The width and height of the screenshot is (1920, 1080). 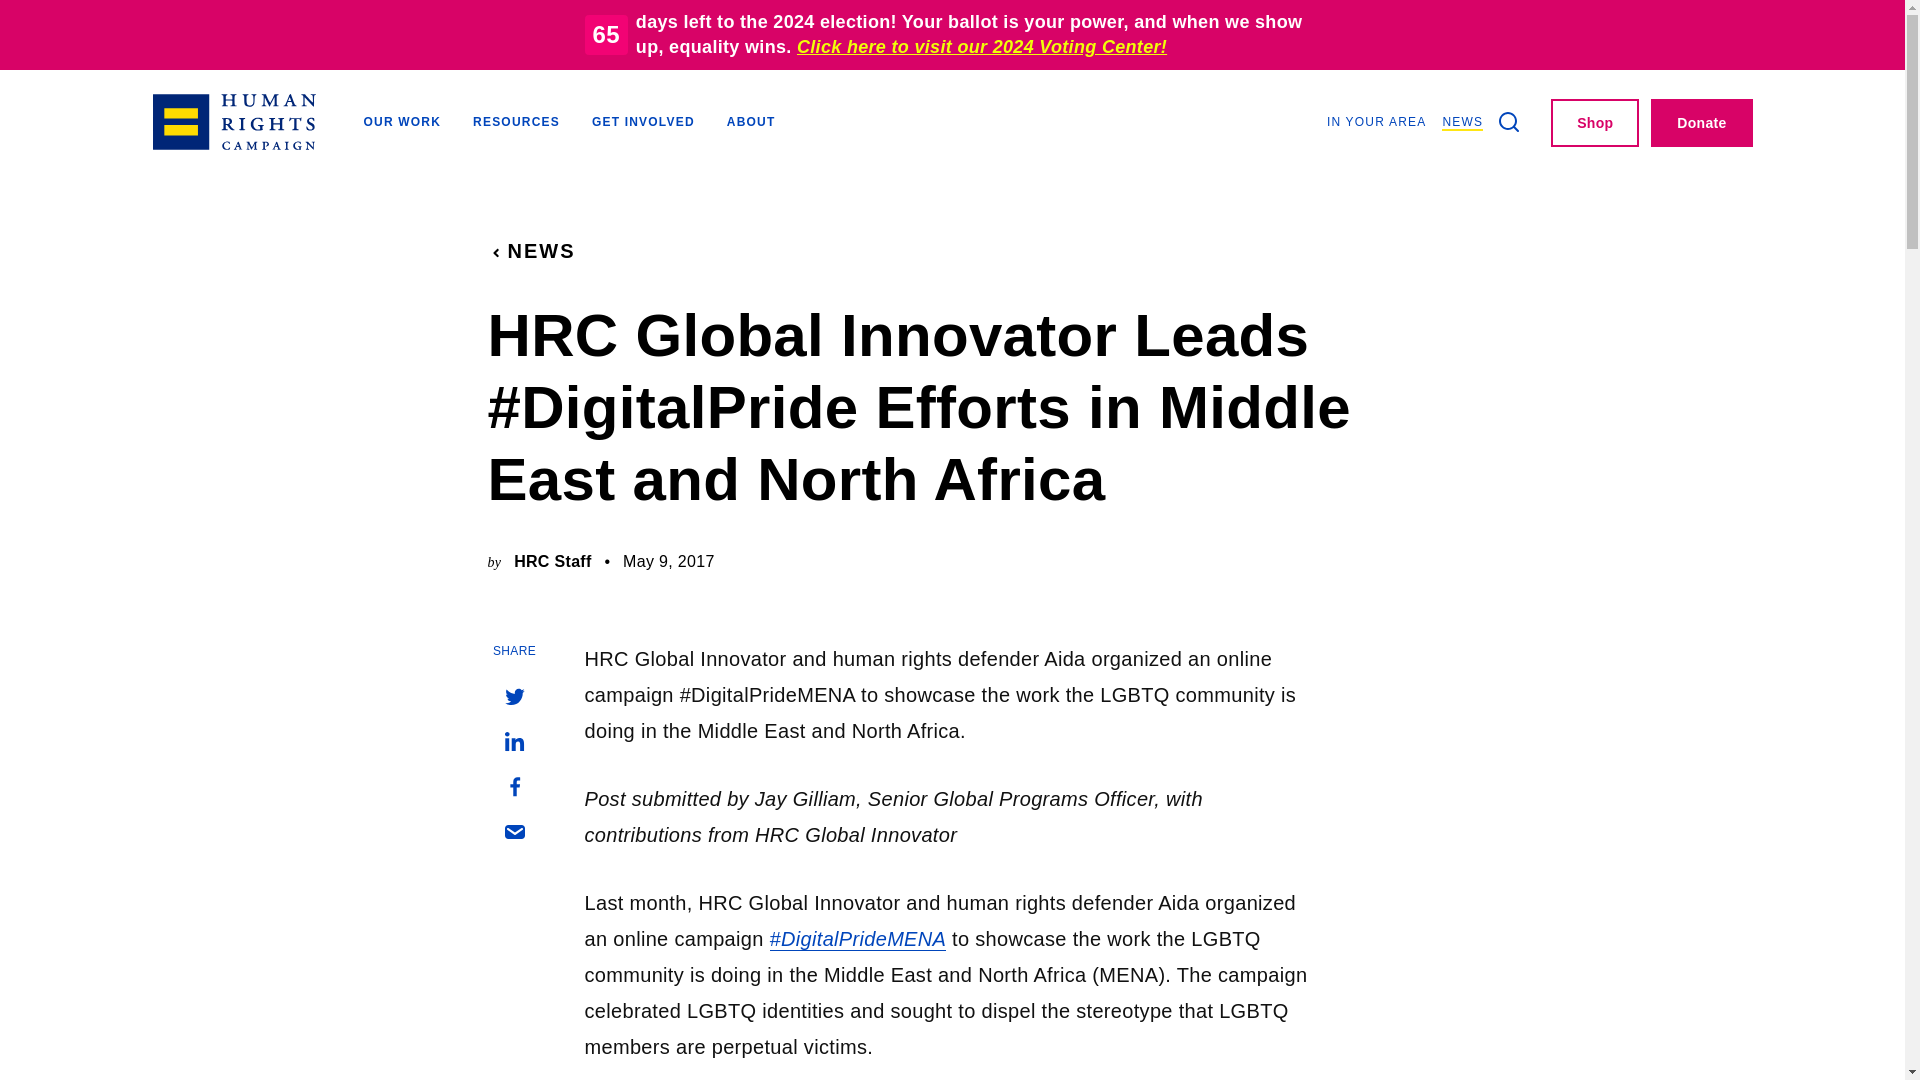 I want to click on Donate, so click(x=1701, y=122).